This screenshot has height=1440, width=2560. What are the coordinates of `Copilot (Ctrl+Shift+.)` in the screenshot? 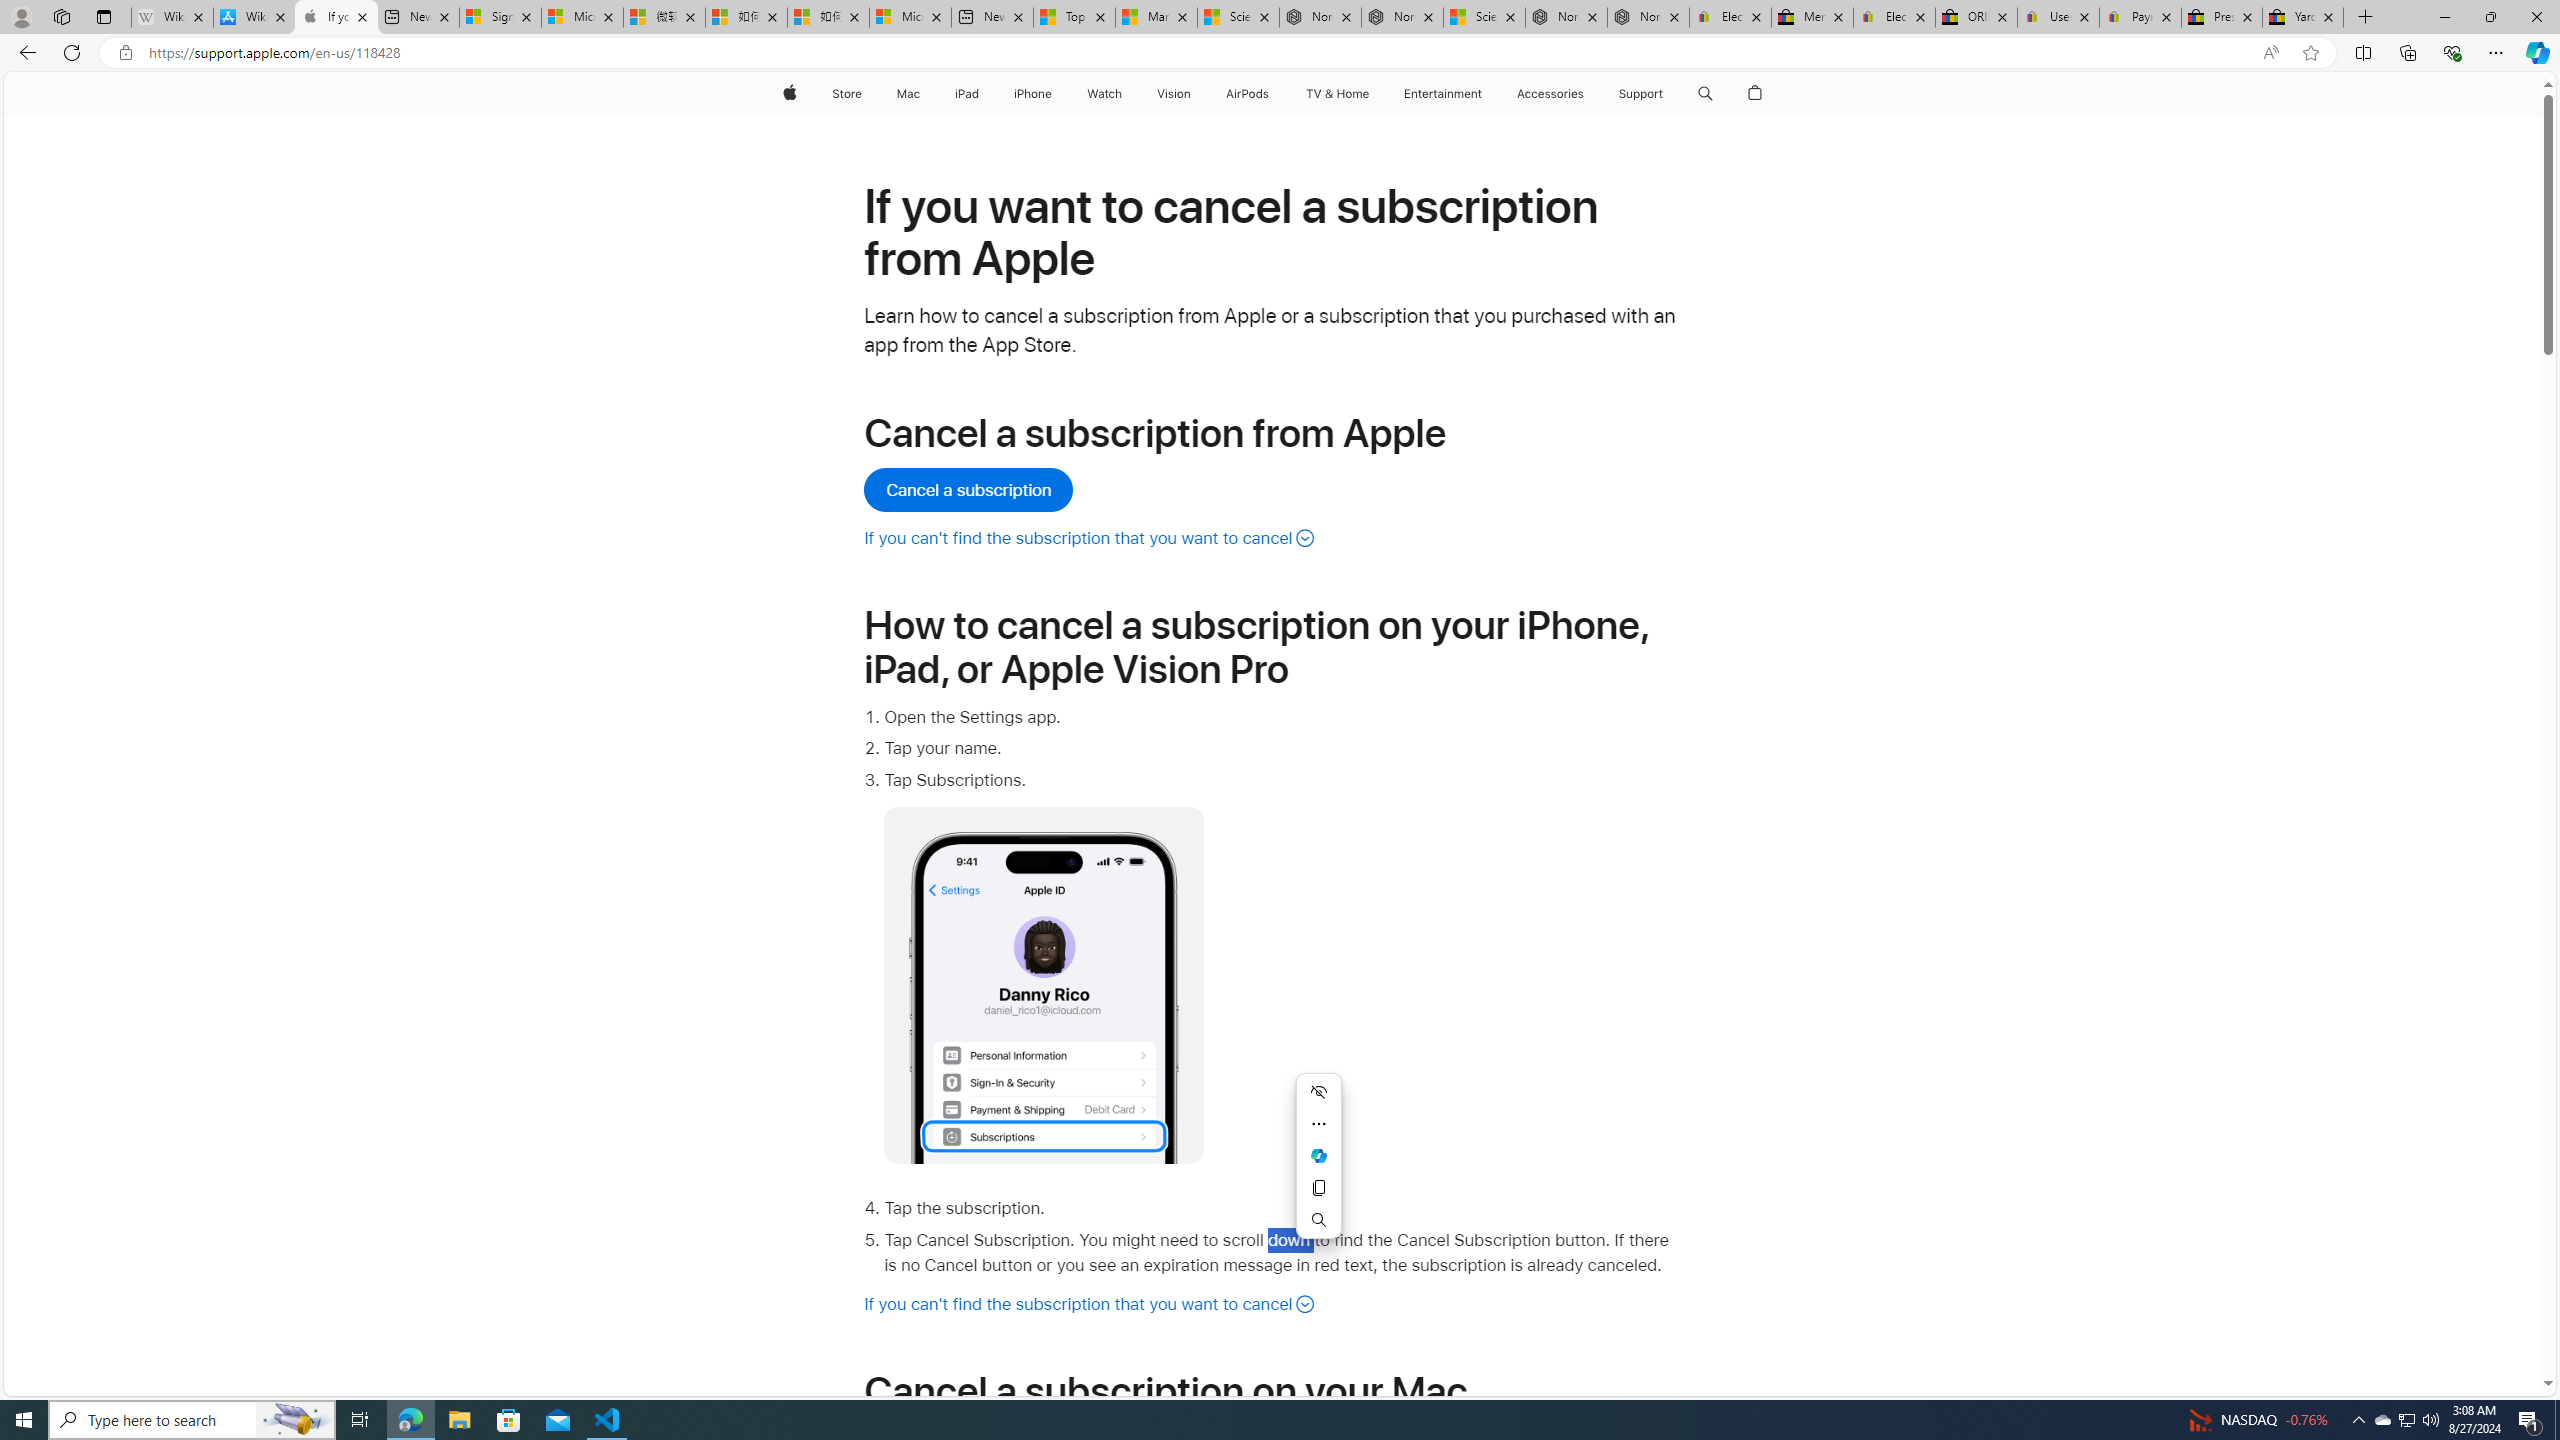 It's located at (2536, 52).